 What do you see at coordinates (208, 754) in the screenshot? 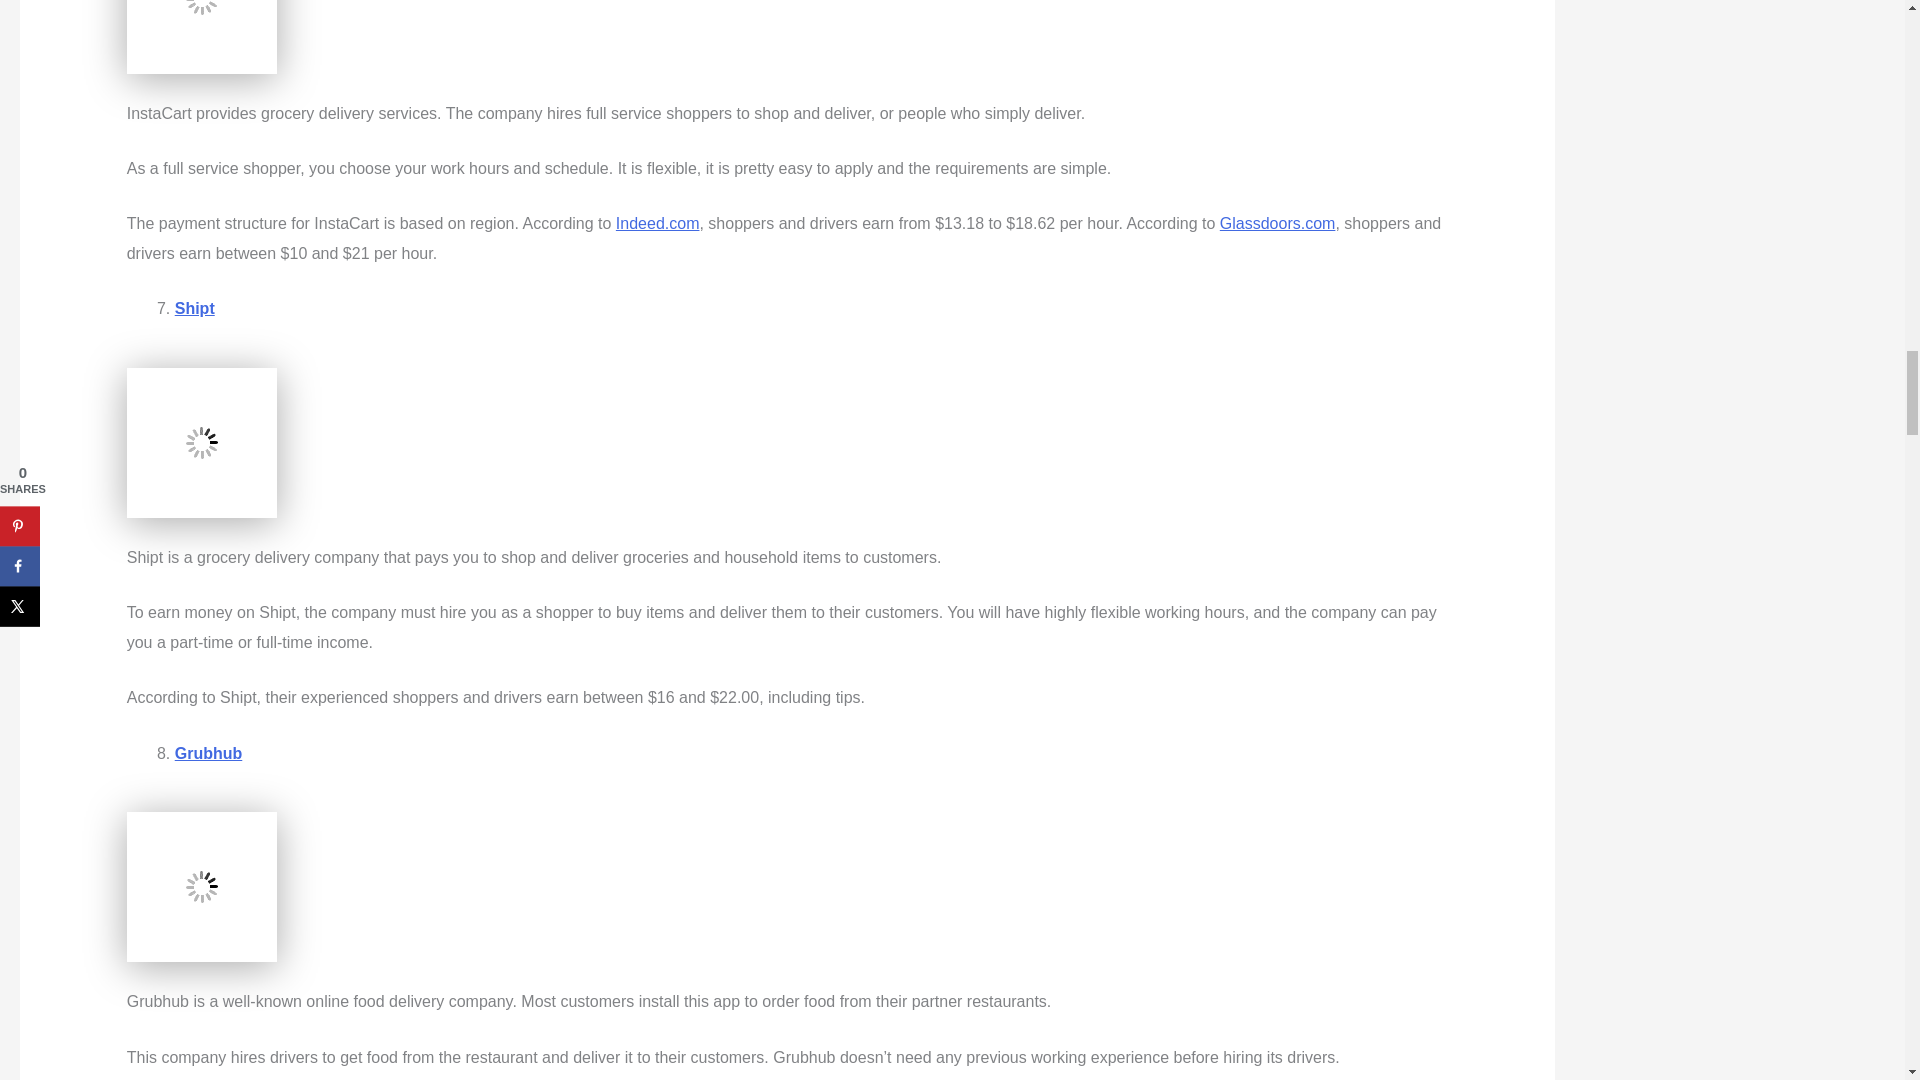
I see `Grubhub` at bounding box center [208, 754].